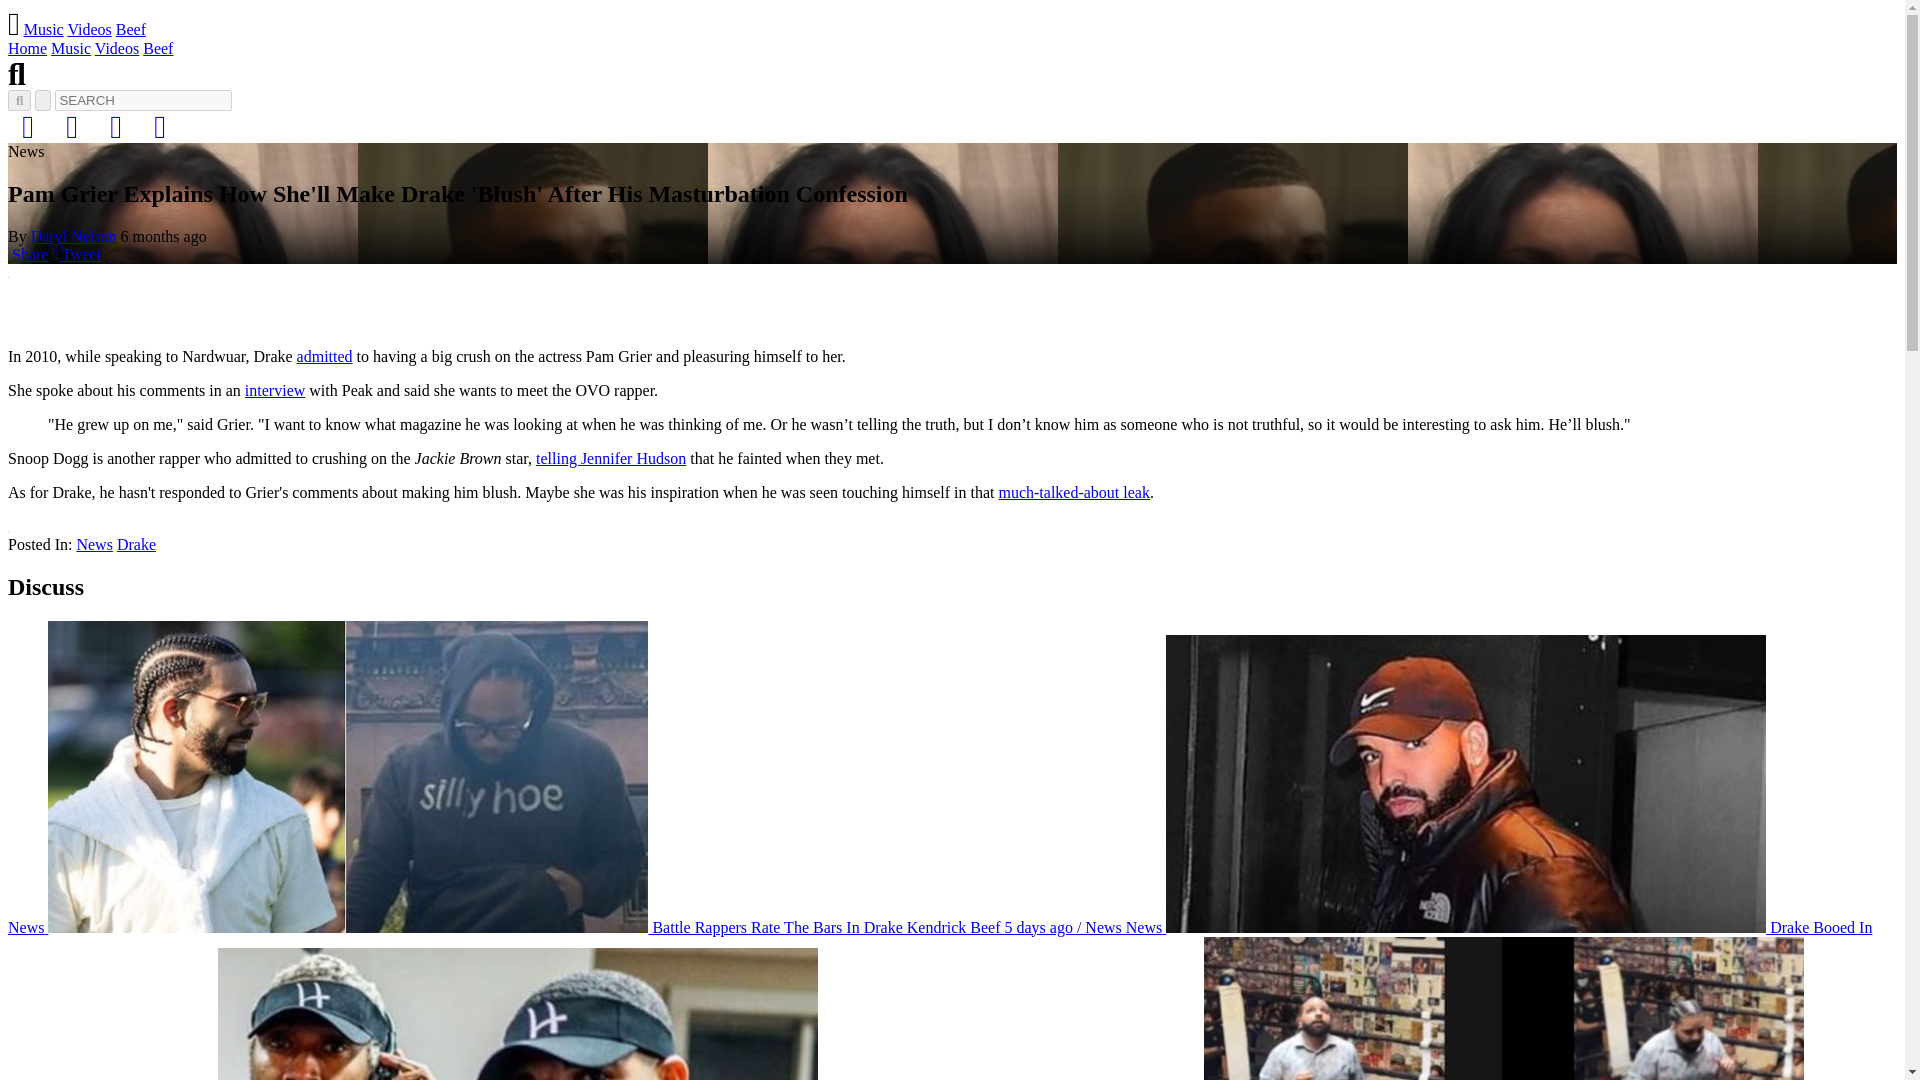  What do you see at coordinates (28, 254) in the screenshot?
I see `Share` at bounding box center [28, 254].